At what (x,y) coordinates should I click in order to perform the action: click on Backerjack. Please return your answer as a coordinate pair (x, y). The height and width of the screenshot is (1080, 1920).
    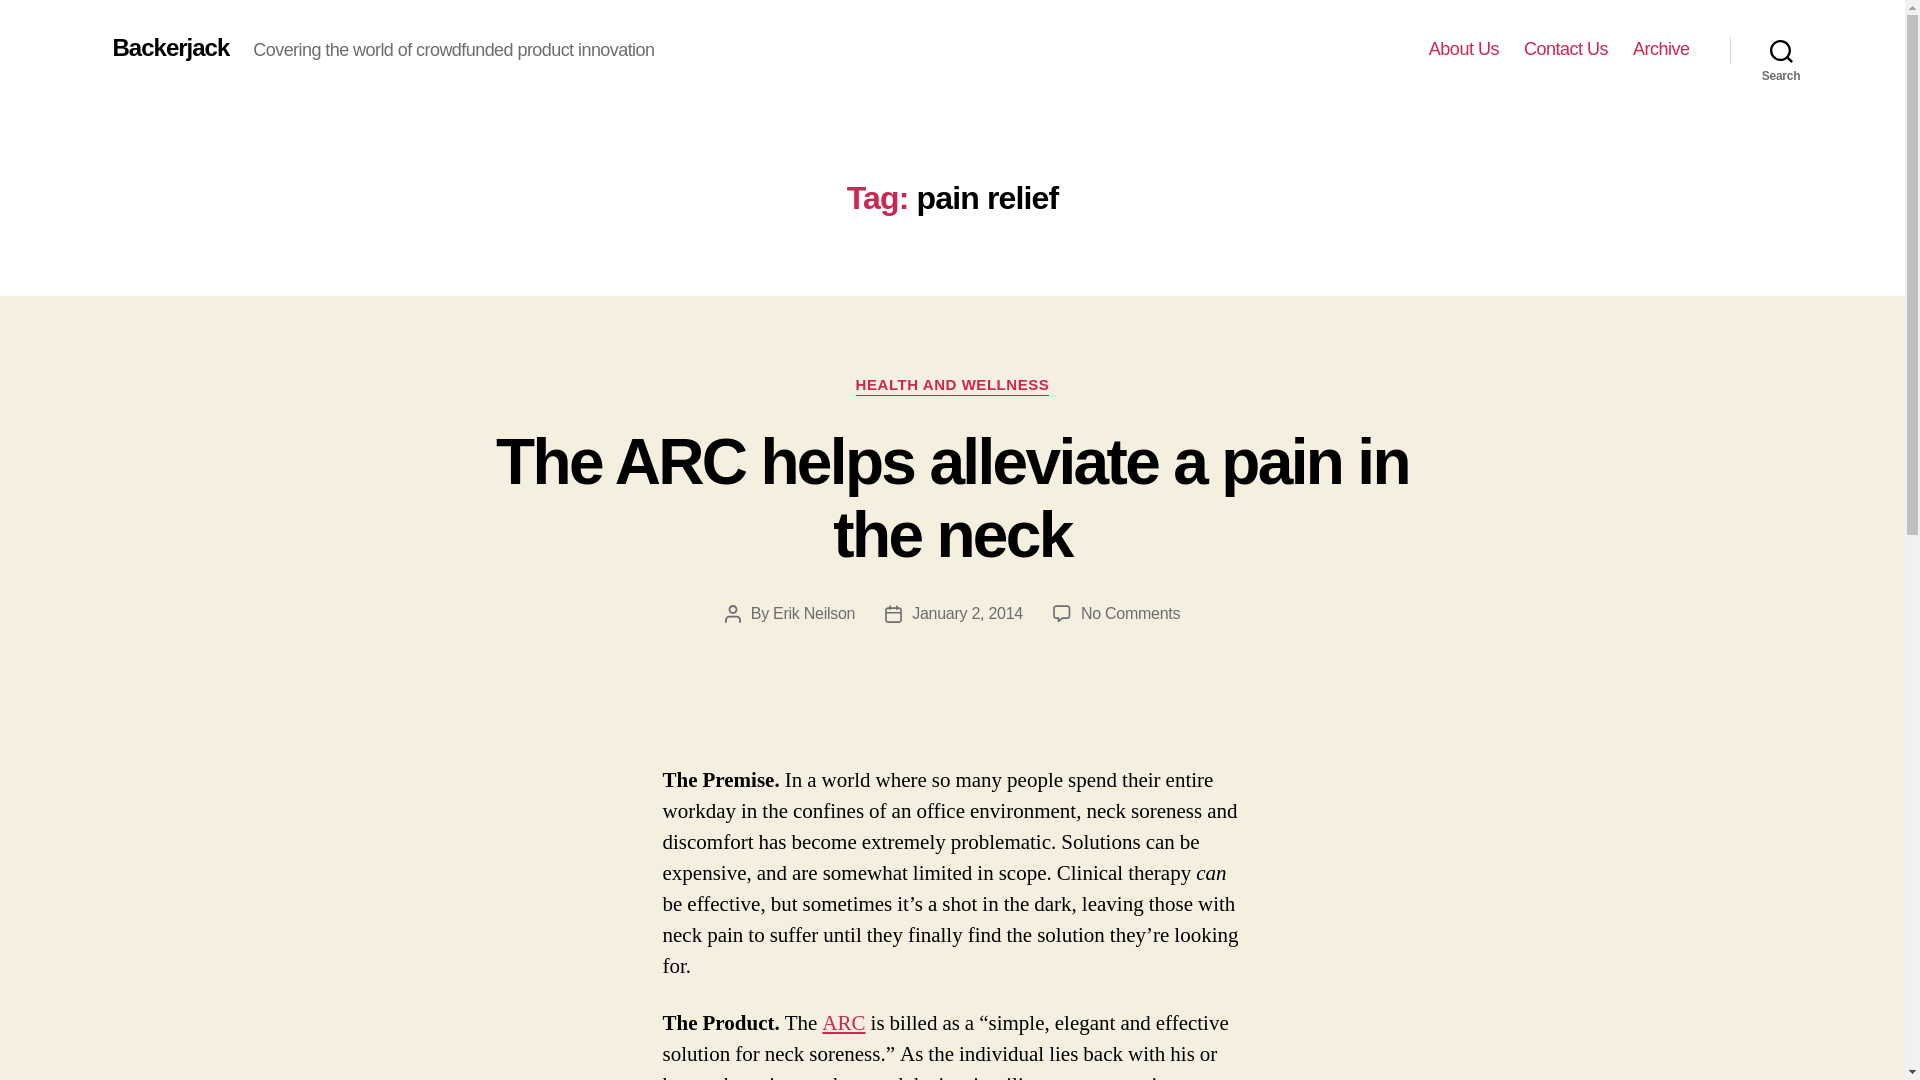
    Looking at the image, I should click on (170, 48).